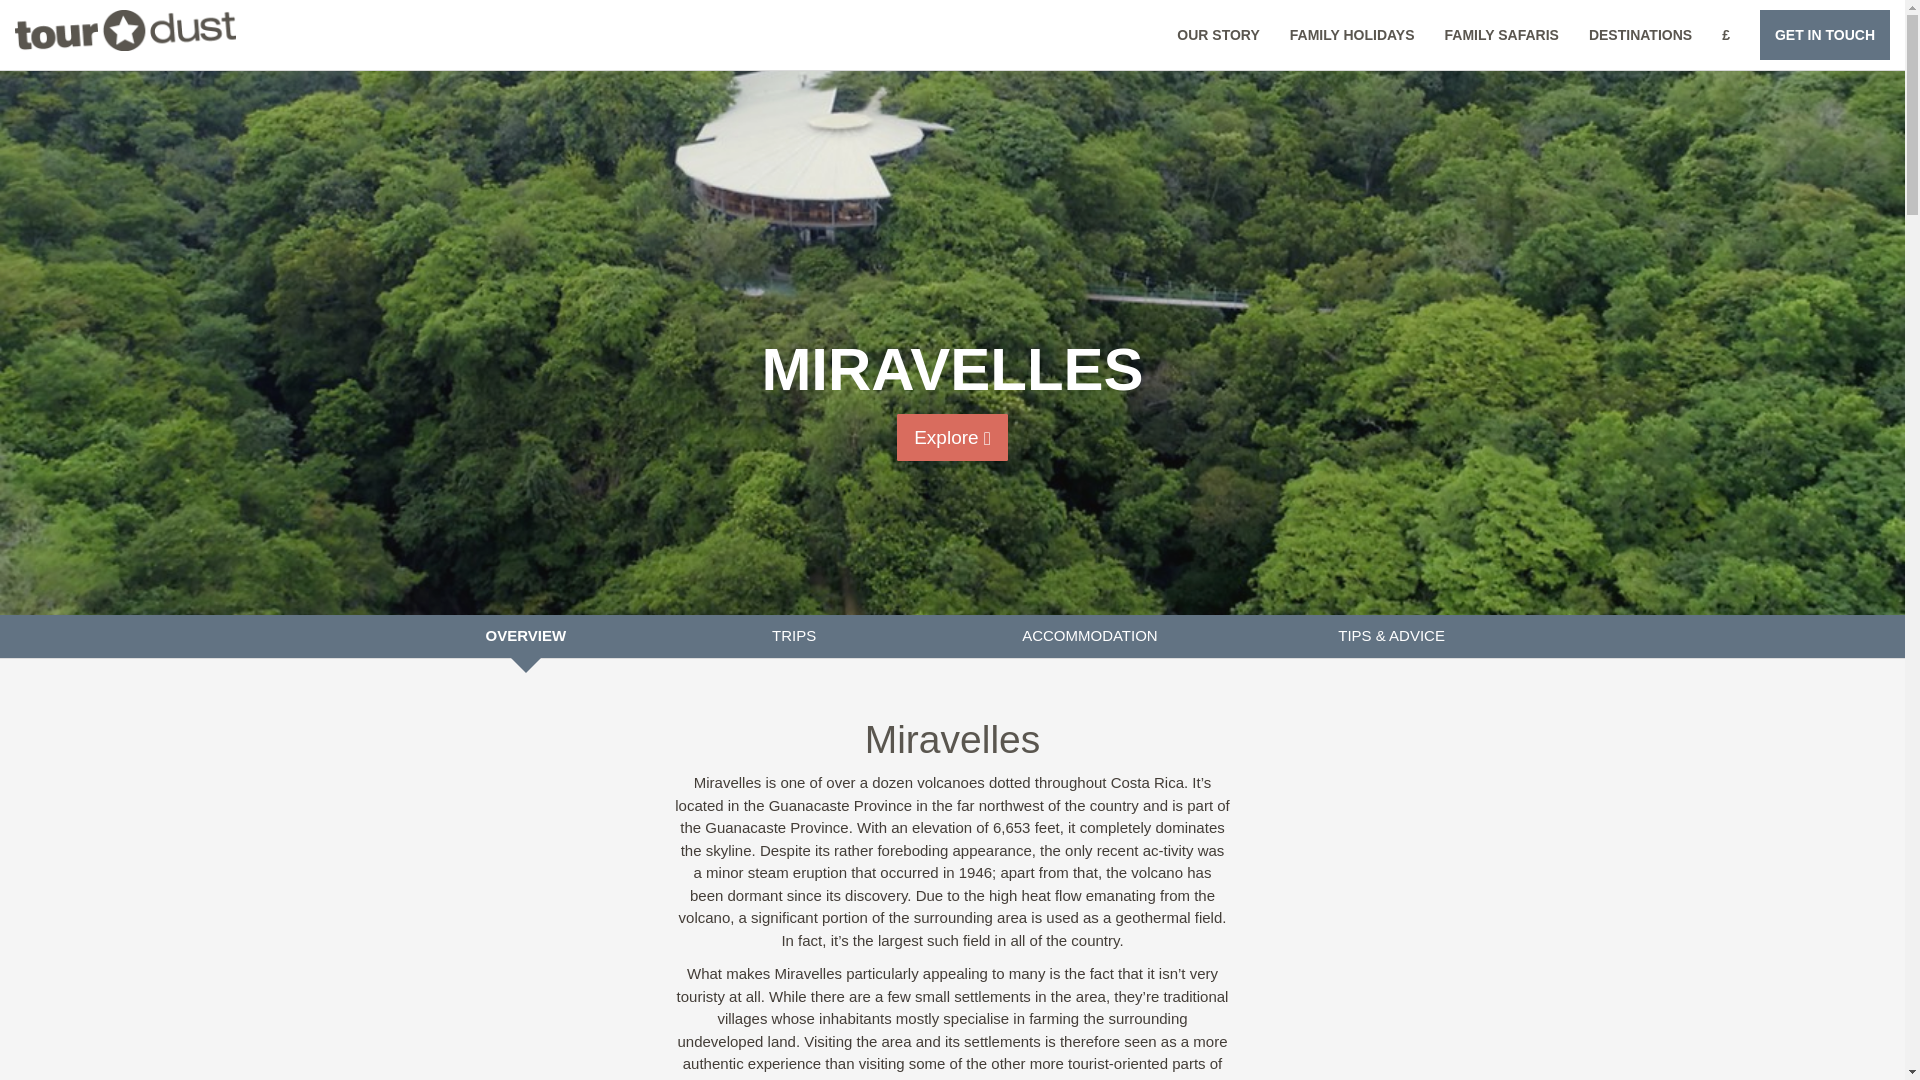  What do you see at coordinates (1640, 34) in the screenshot?
I see `DESTINATIONS` at bounding box center [1640, 34].